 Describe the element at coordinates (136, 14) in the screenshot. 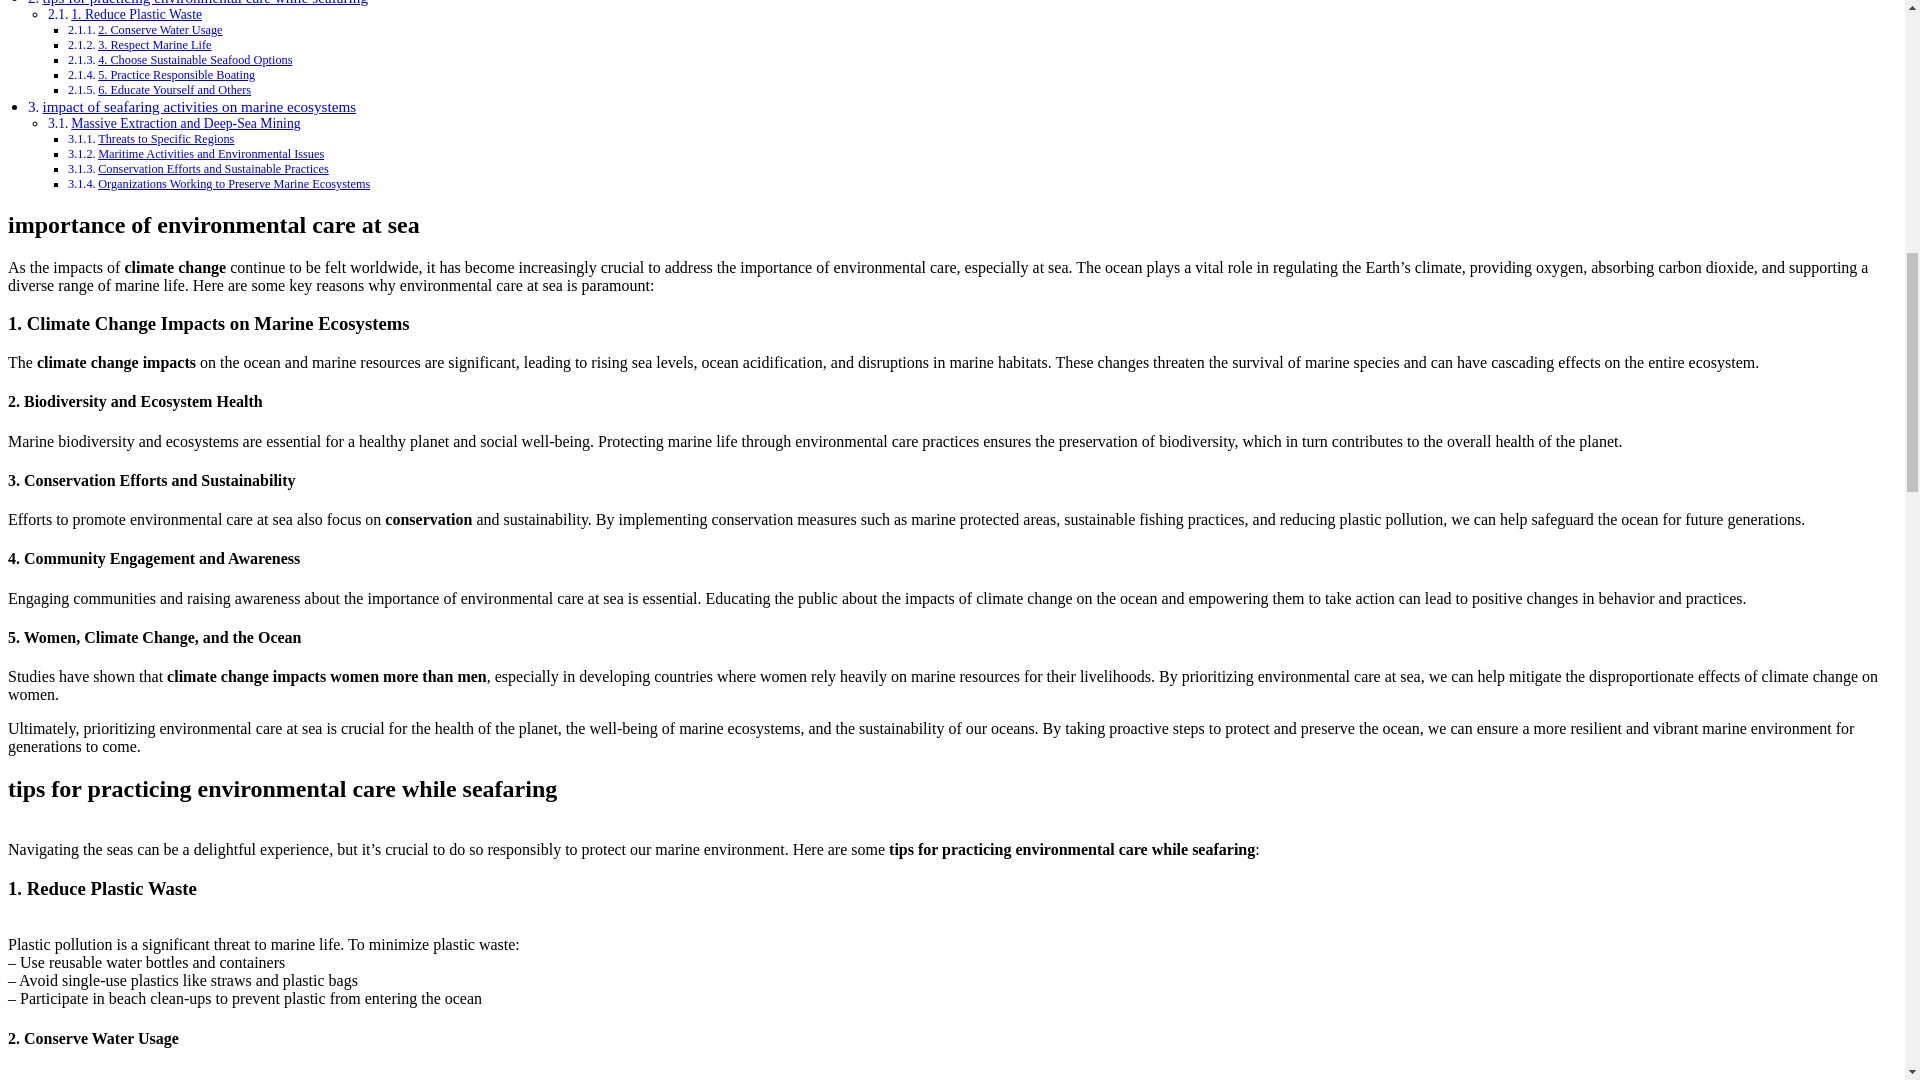

I see `1. Reduce Plastic Waste` at that location.